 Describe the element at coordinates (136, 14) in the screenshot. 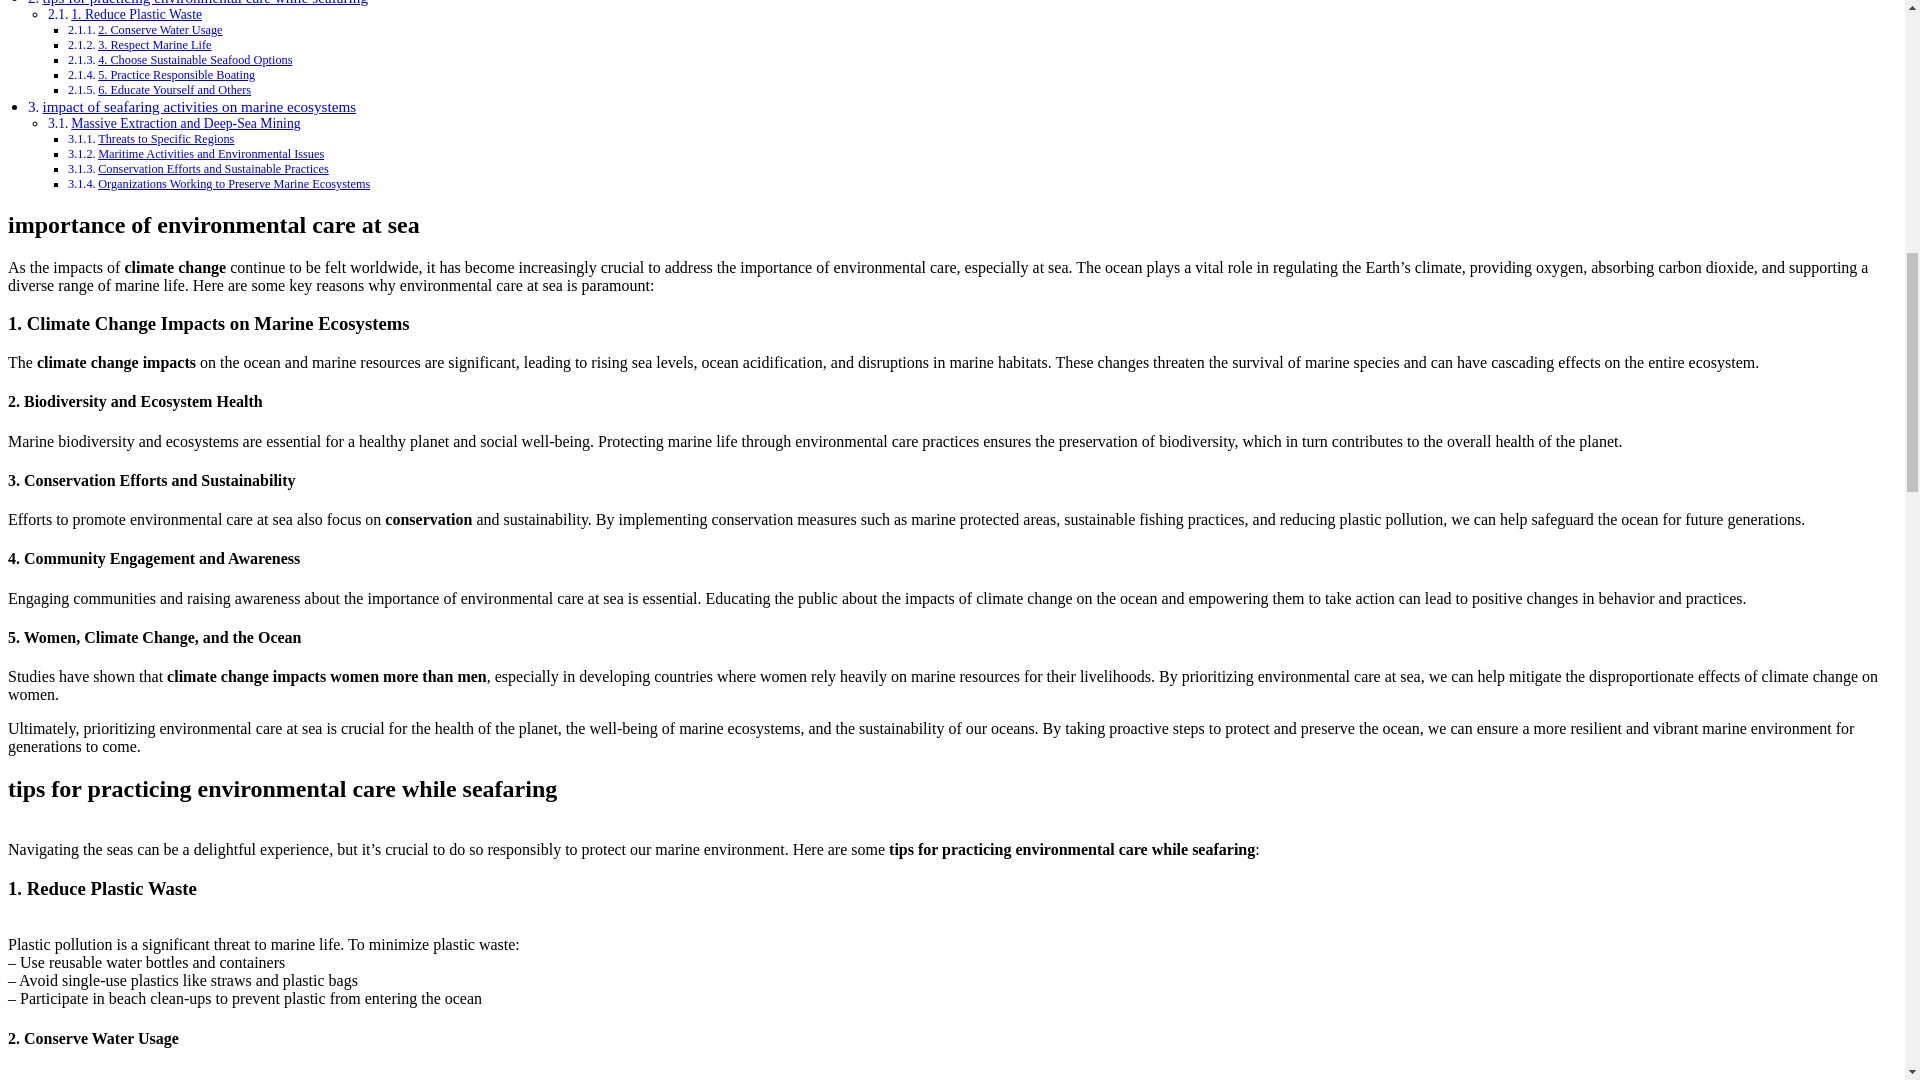

I see `1. Reduce Plastic Waste` at that location.